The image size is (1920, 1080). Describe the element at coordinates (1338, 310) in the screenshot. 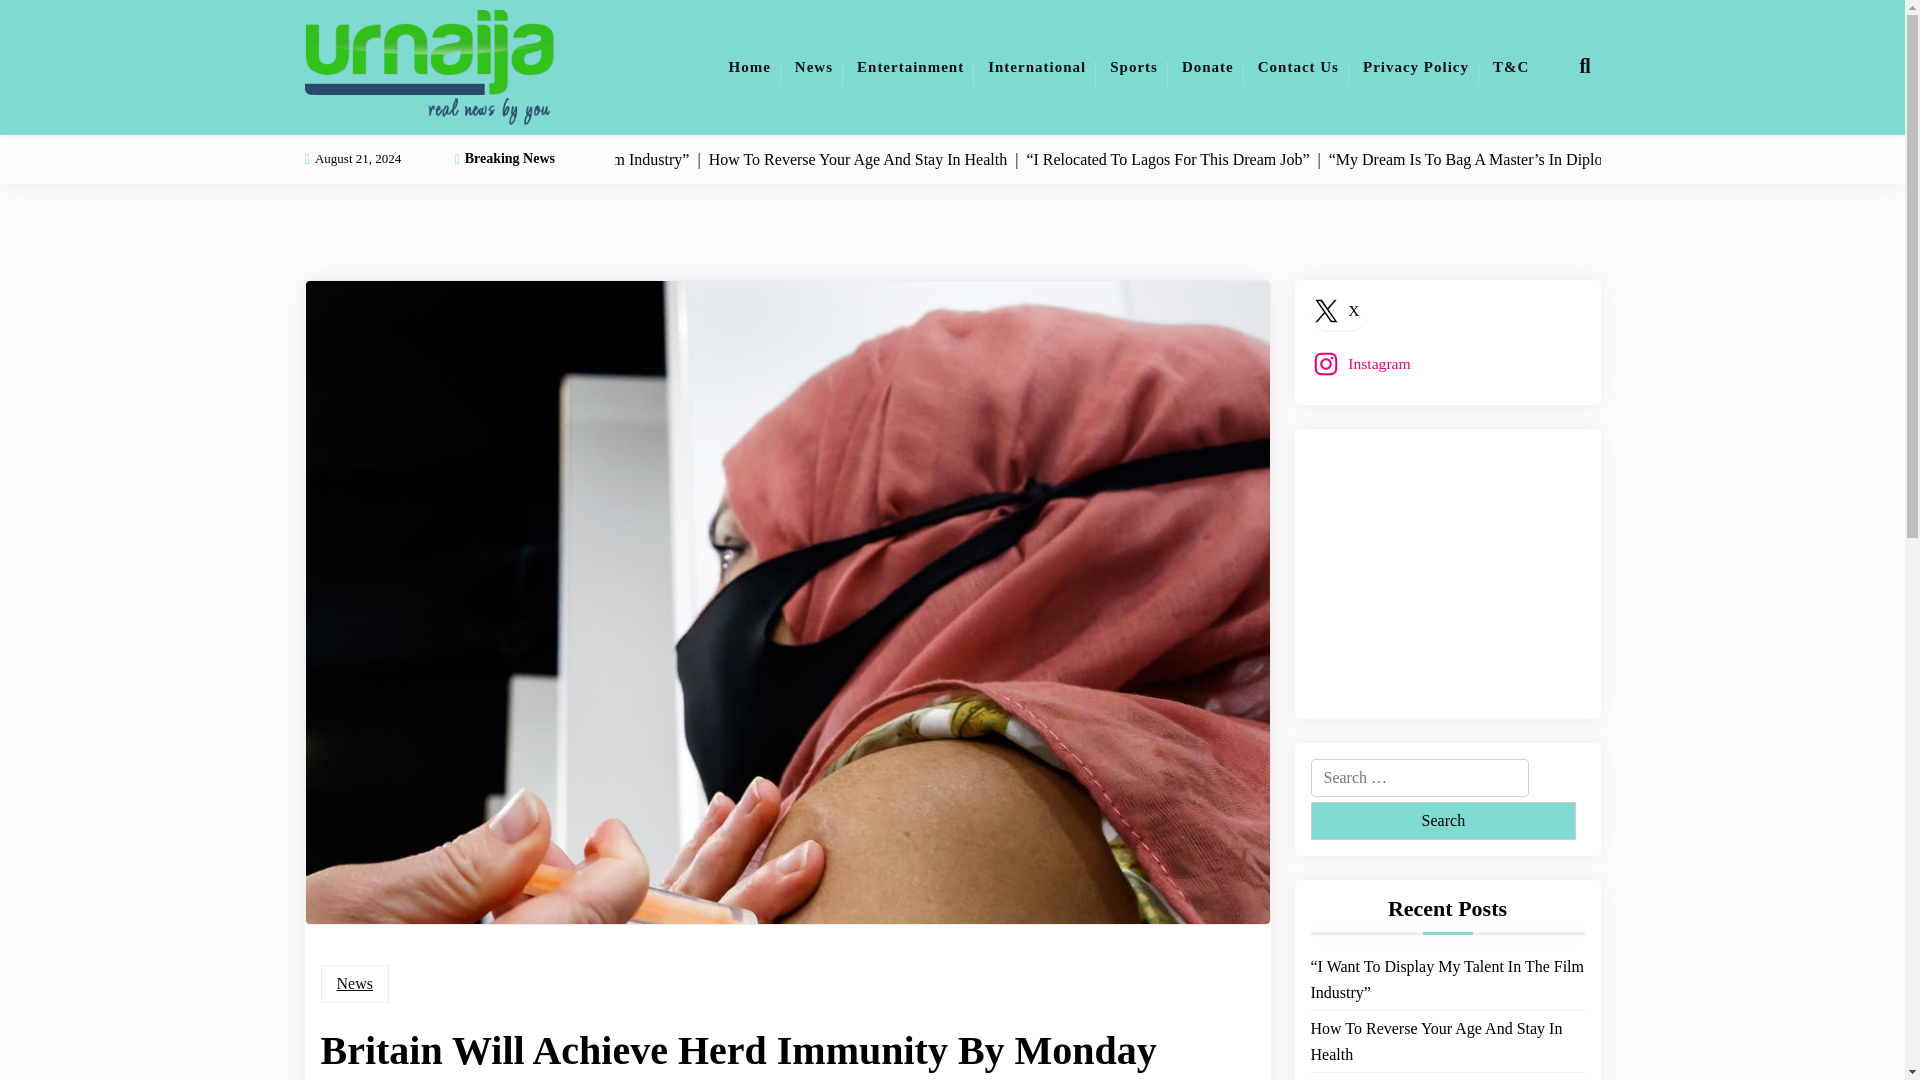

I see `X` at that location.